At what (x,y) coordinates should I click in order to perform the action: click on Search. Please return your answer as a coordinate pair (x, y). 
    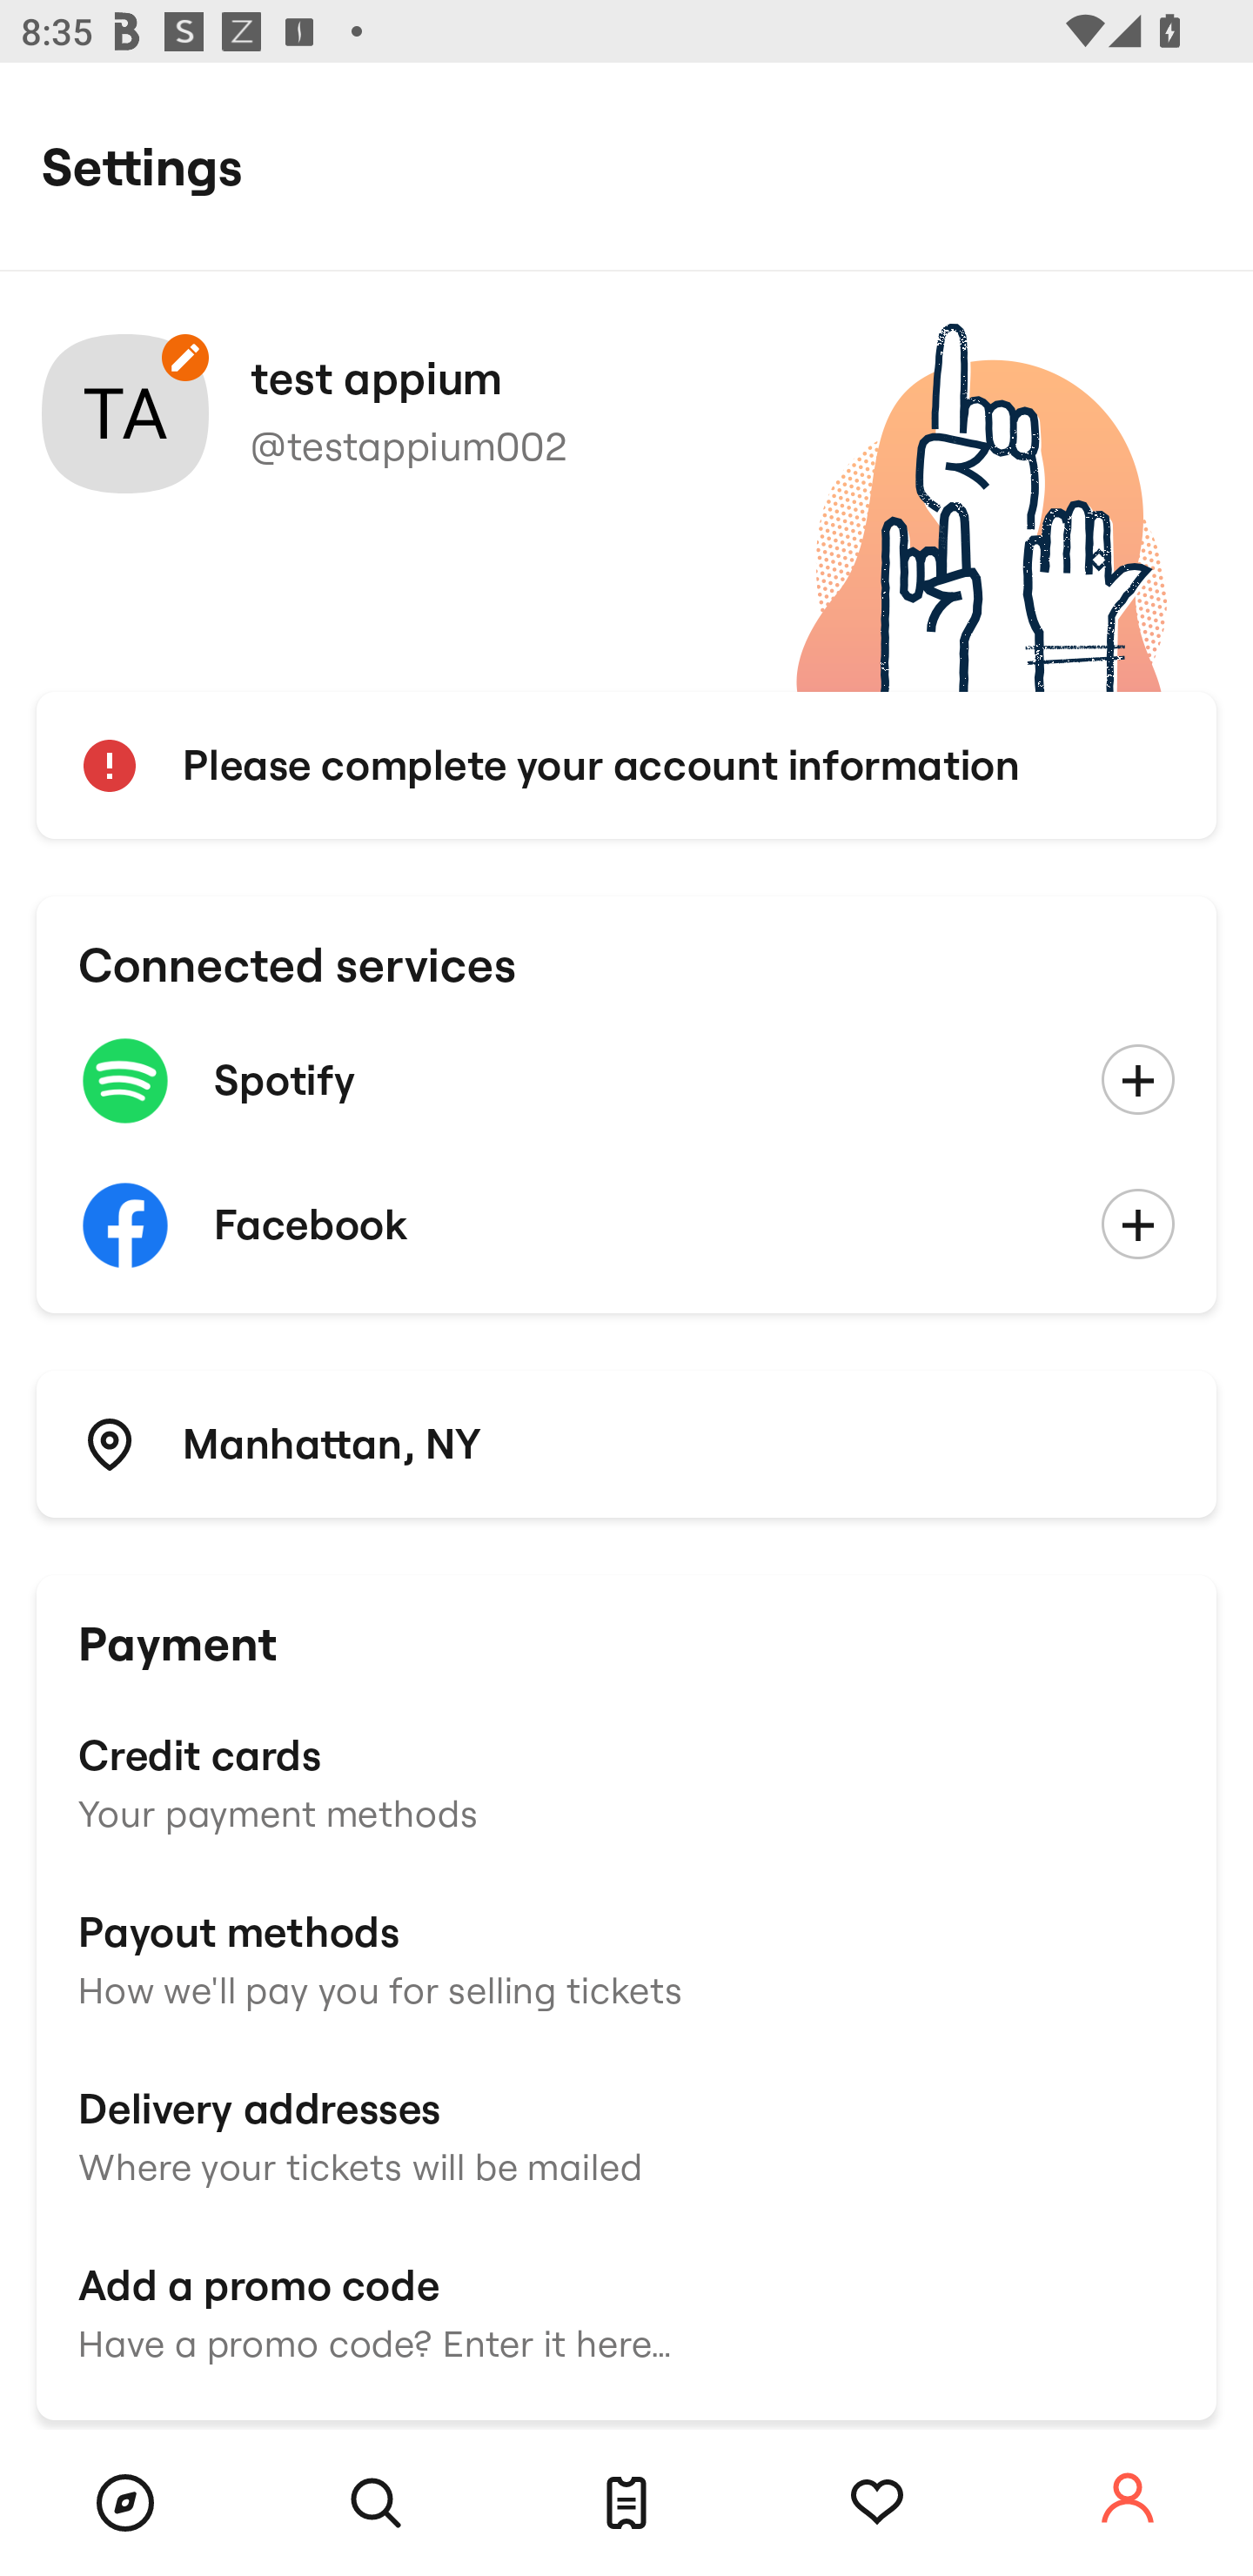
    Looking at the image, I should click on (376, 2503).